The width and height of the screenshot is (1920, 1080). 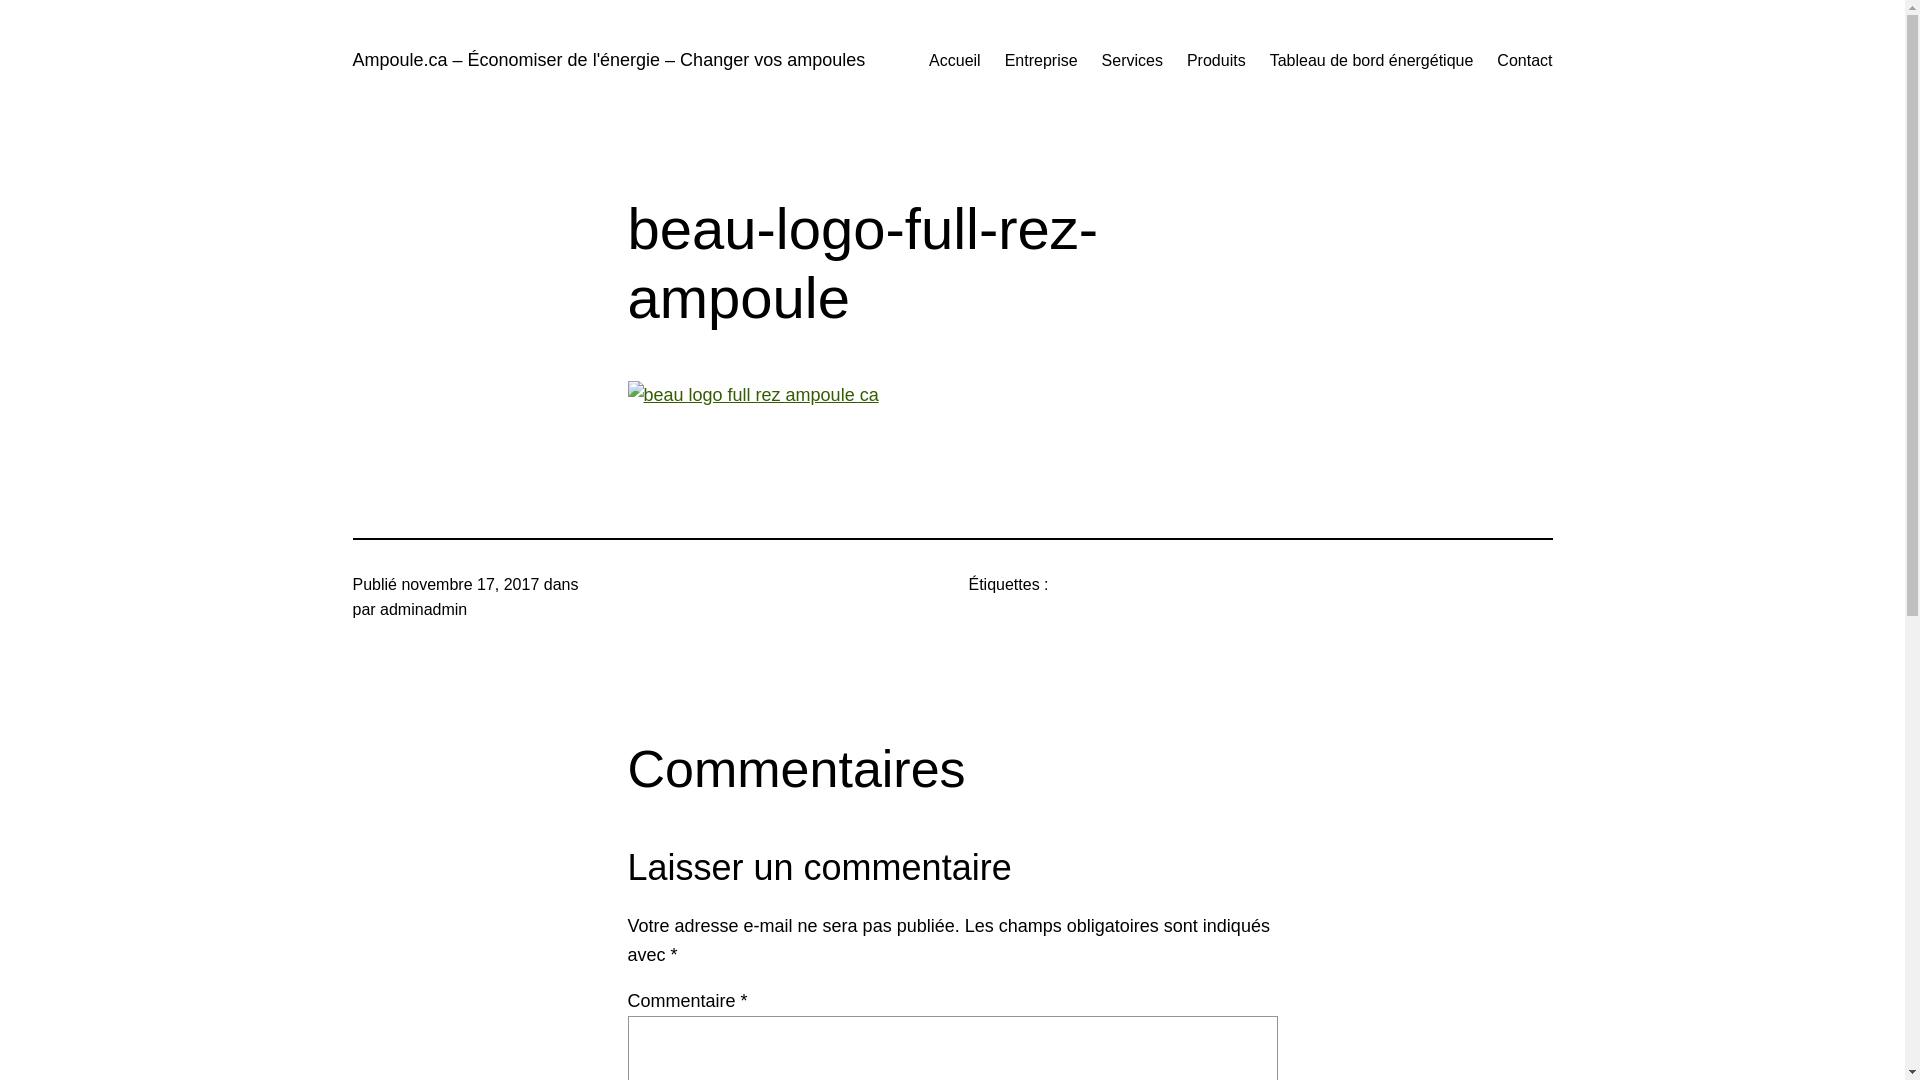 What do you see at coordinates (1524, 61) in the screenshot?
I see `Contact` at bounding box center [1524, 61].